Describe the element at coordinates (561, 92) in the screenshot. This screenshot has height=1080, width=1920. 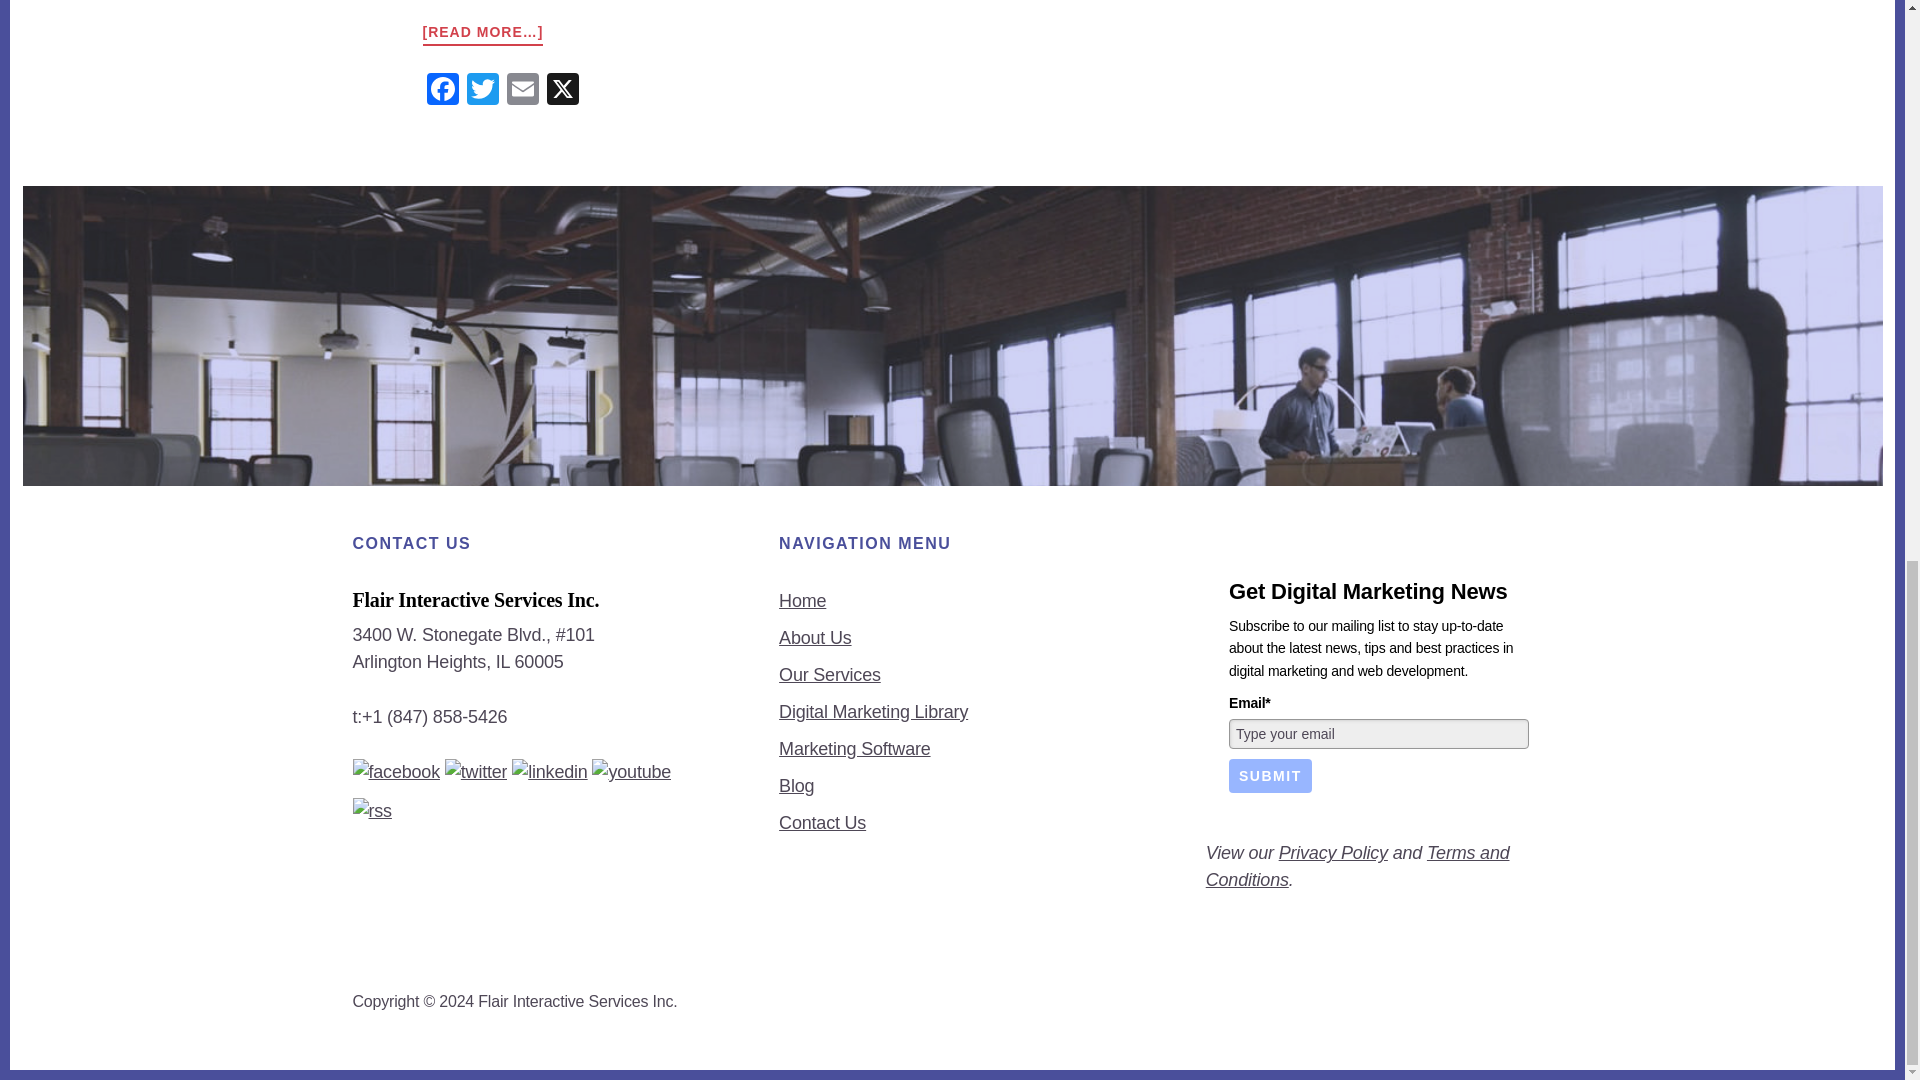
I see `X` at that location.